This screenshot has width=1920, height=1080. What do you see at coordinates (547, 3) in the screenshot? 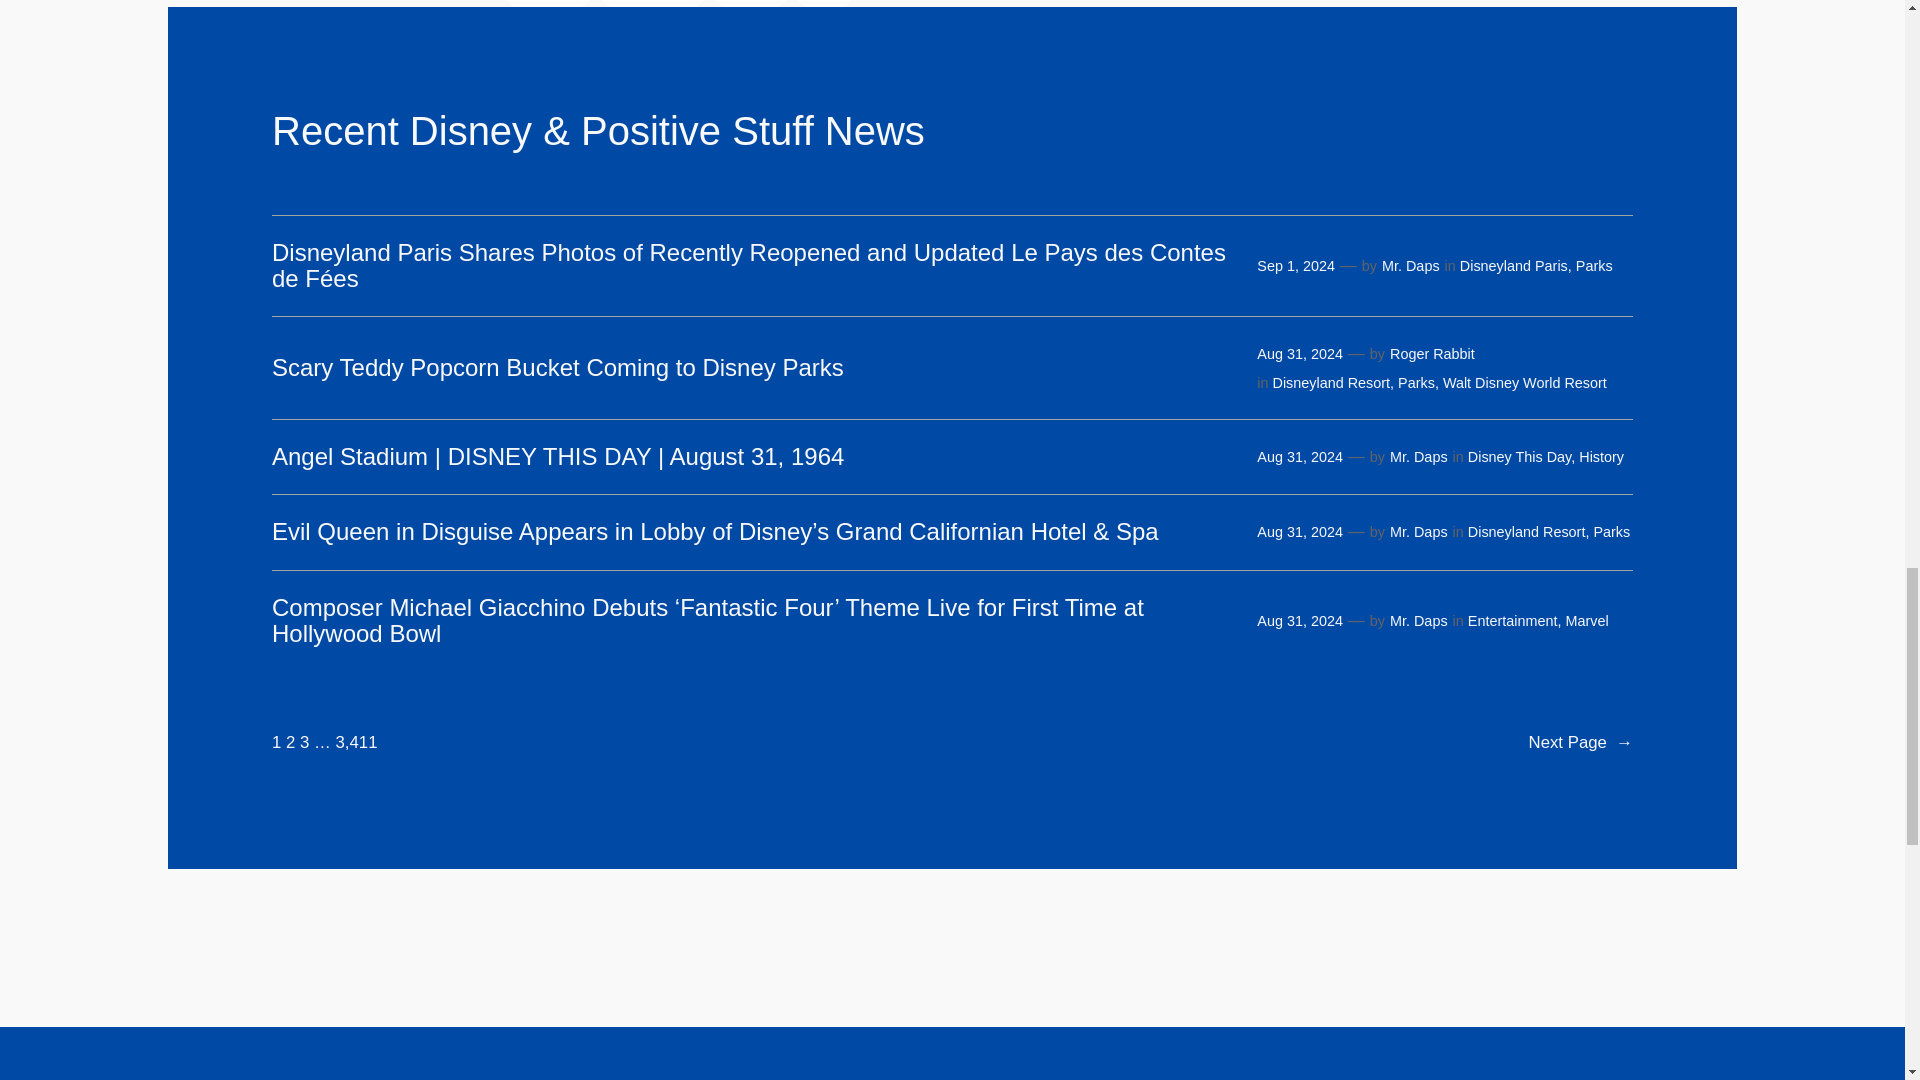
I see `Orchestra` at bounding box center [547, 3].